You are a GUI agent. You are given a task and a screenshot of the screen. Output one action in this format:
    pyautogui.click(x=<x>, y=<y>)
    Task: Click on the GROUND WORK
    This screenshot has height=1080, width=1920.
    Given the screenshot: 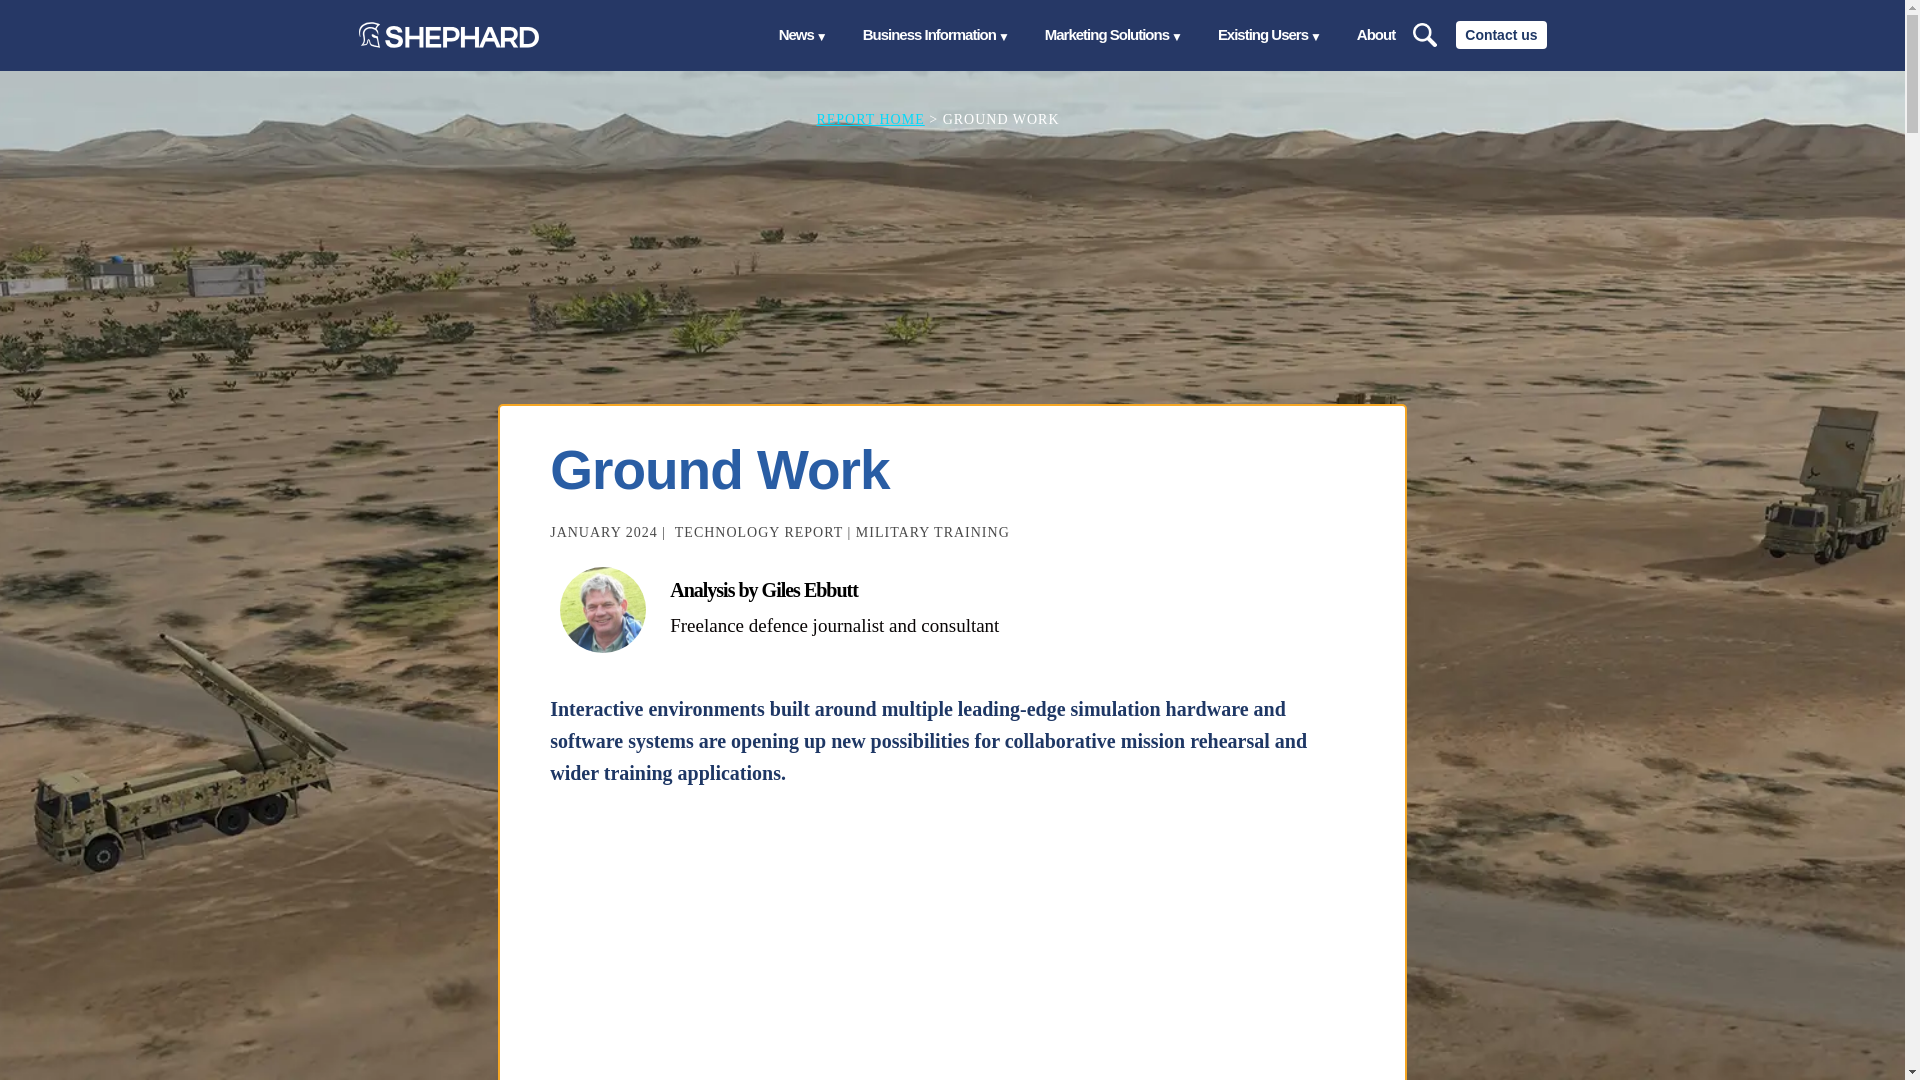 What is the action you would take?
    pyautogui.click(x=1370, y=36)
    